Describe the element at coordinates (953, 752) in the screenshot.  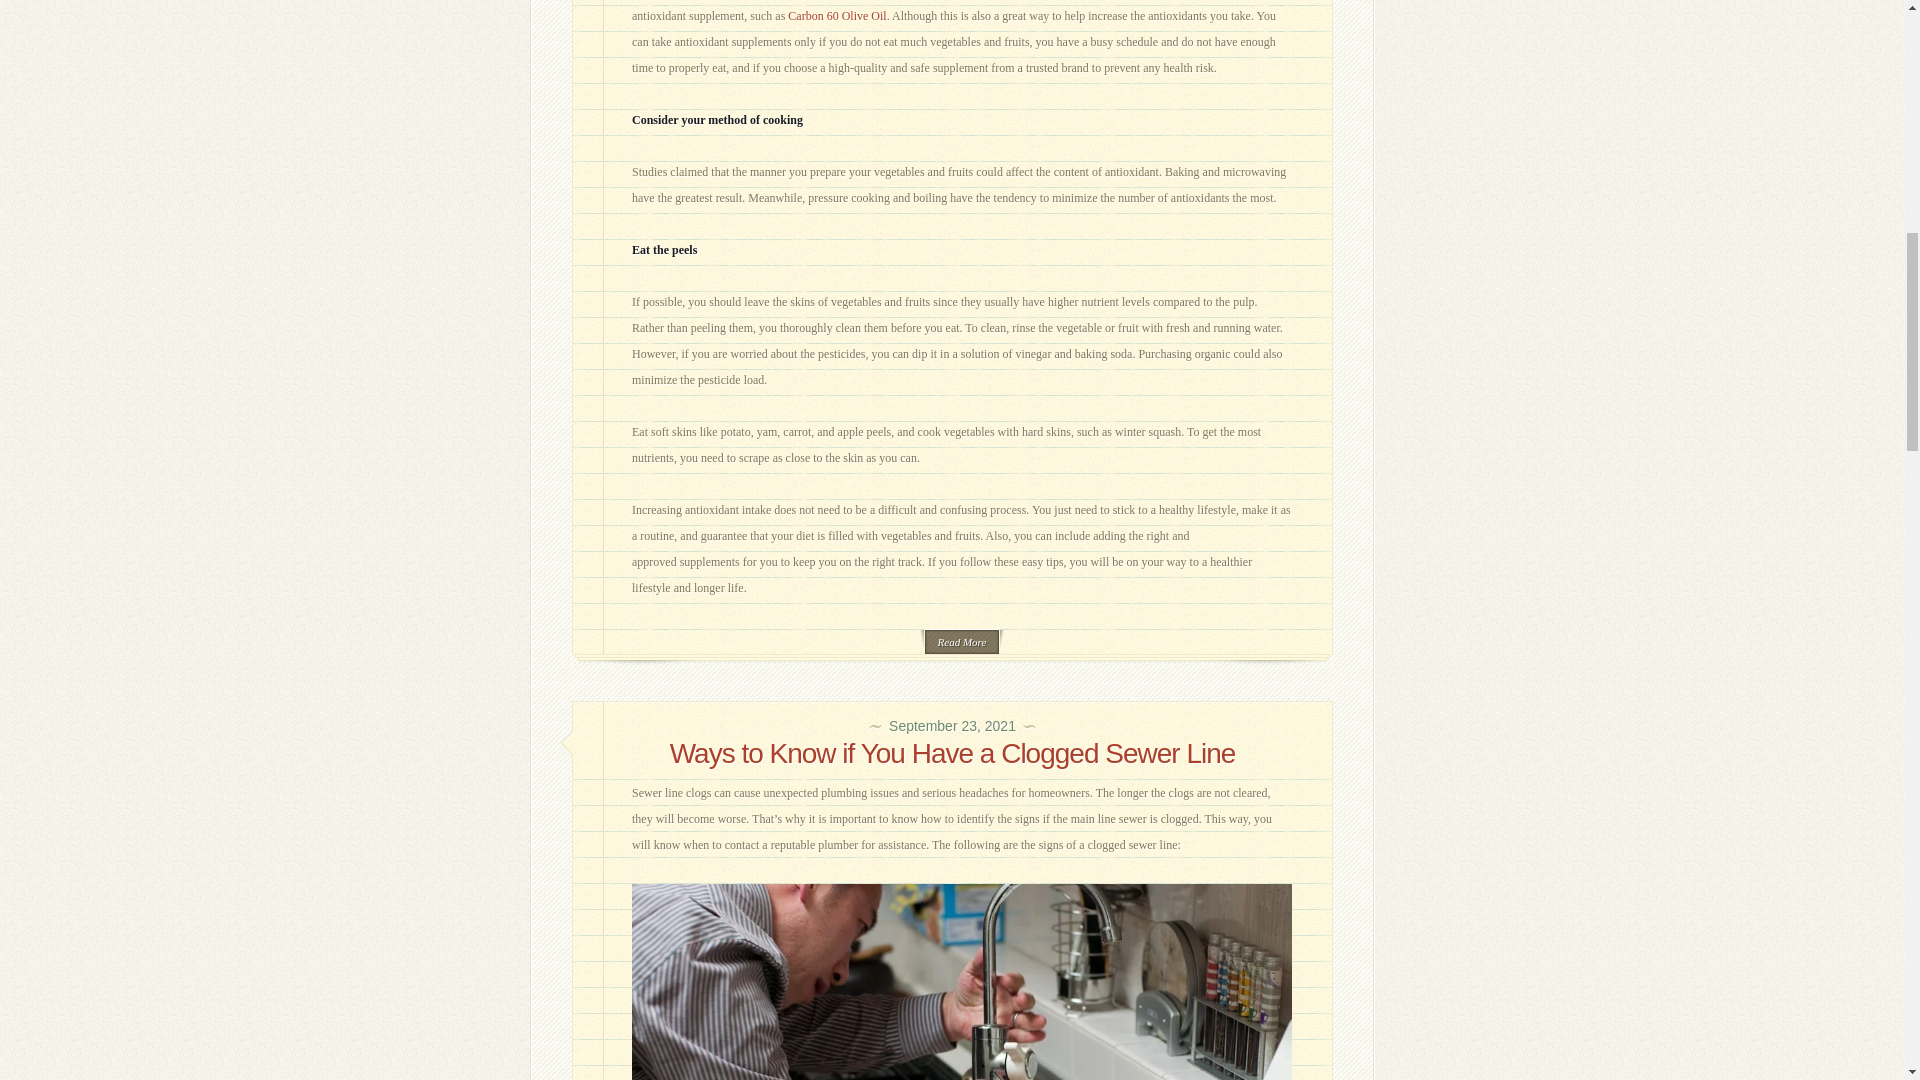
I see `Ways to Know if You Have a Clogged Sewer Line` at that location.